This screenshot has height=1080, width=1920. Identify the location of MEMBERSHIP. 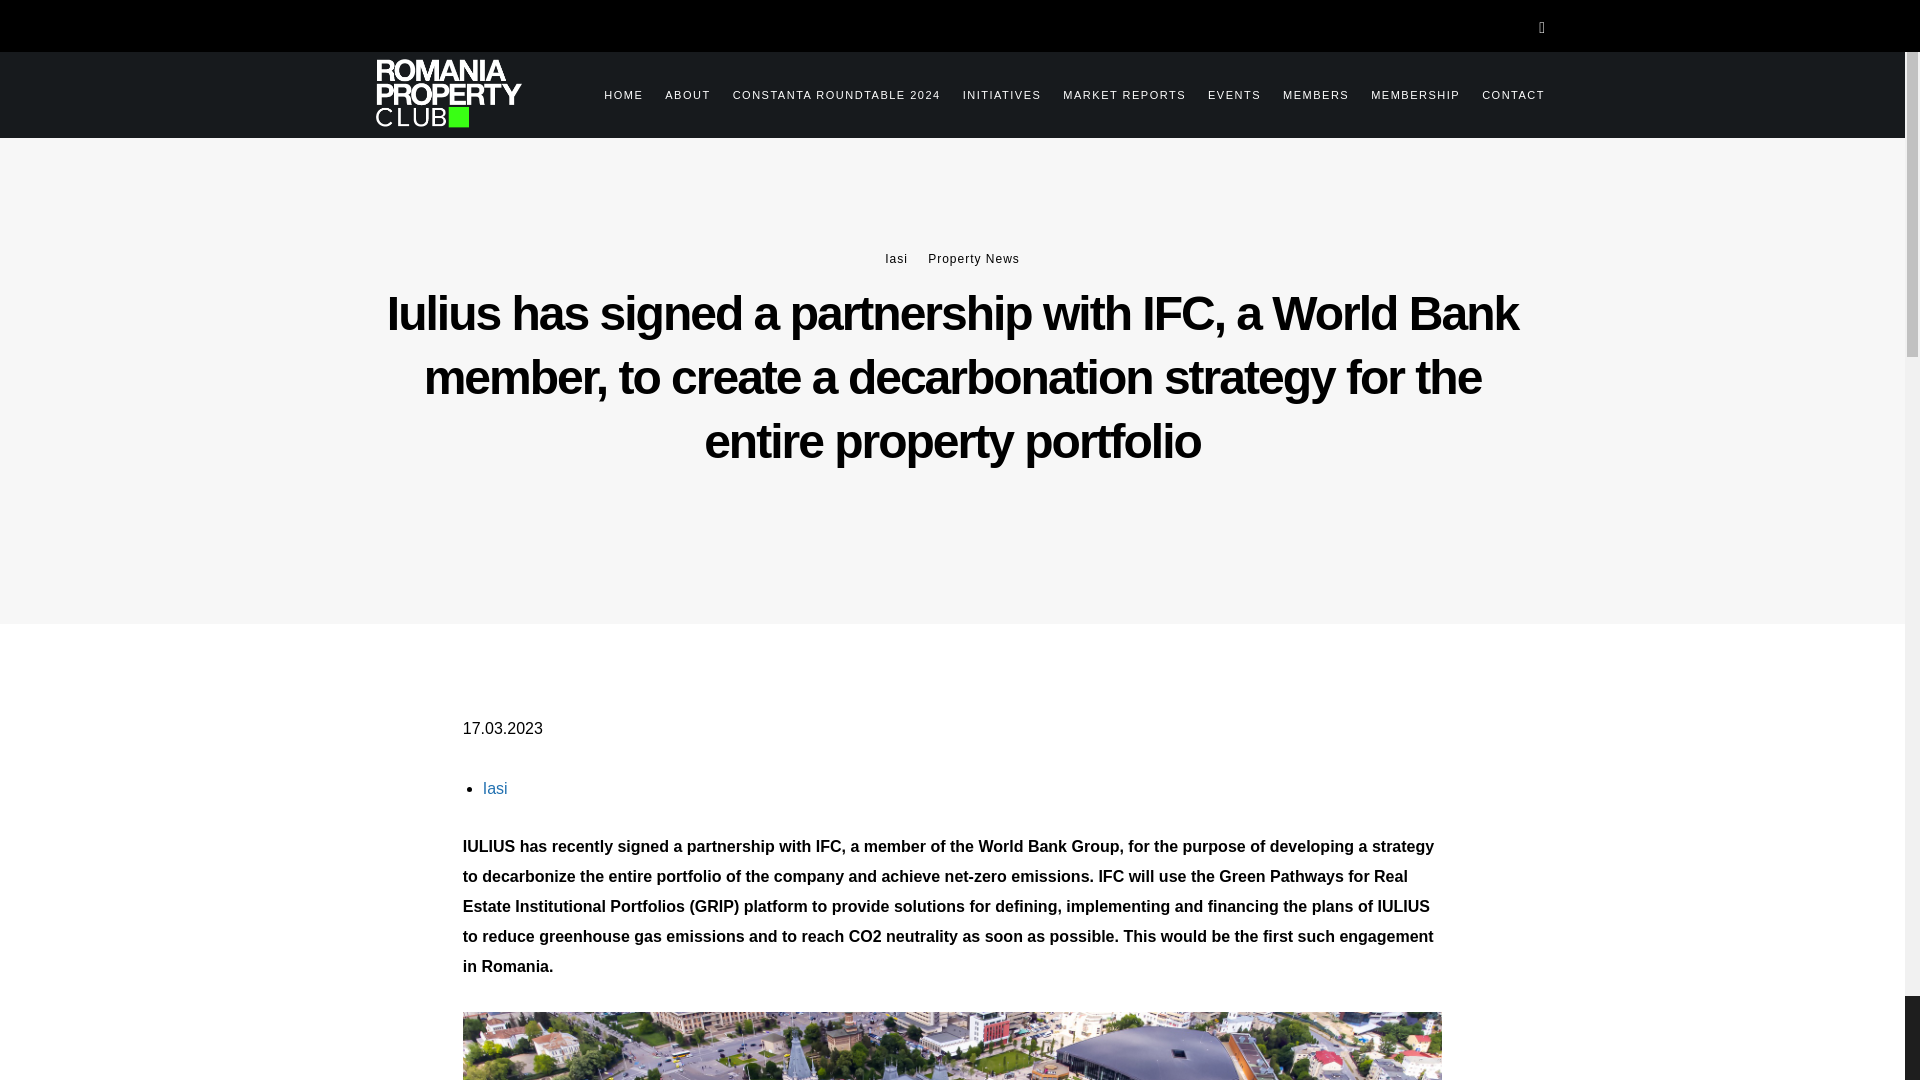
(1404, 92).